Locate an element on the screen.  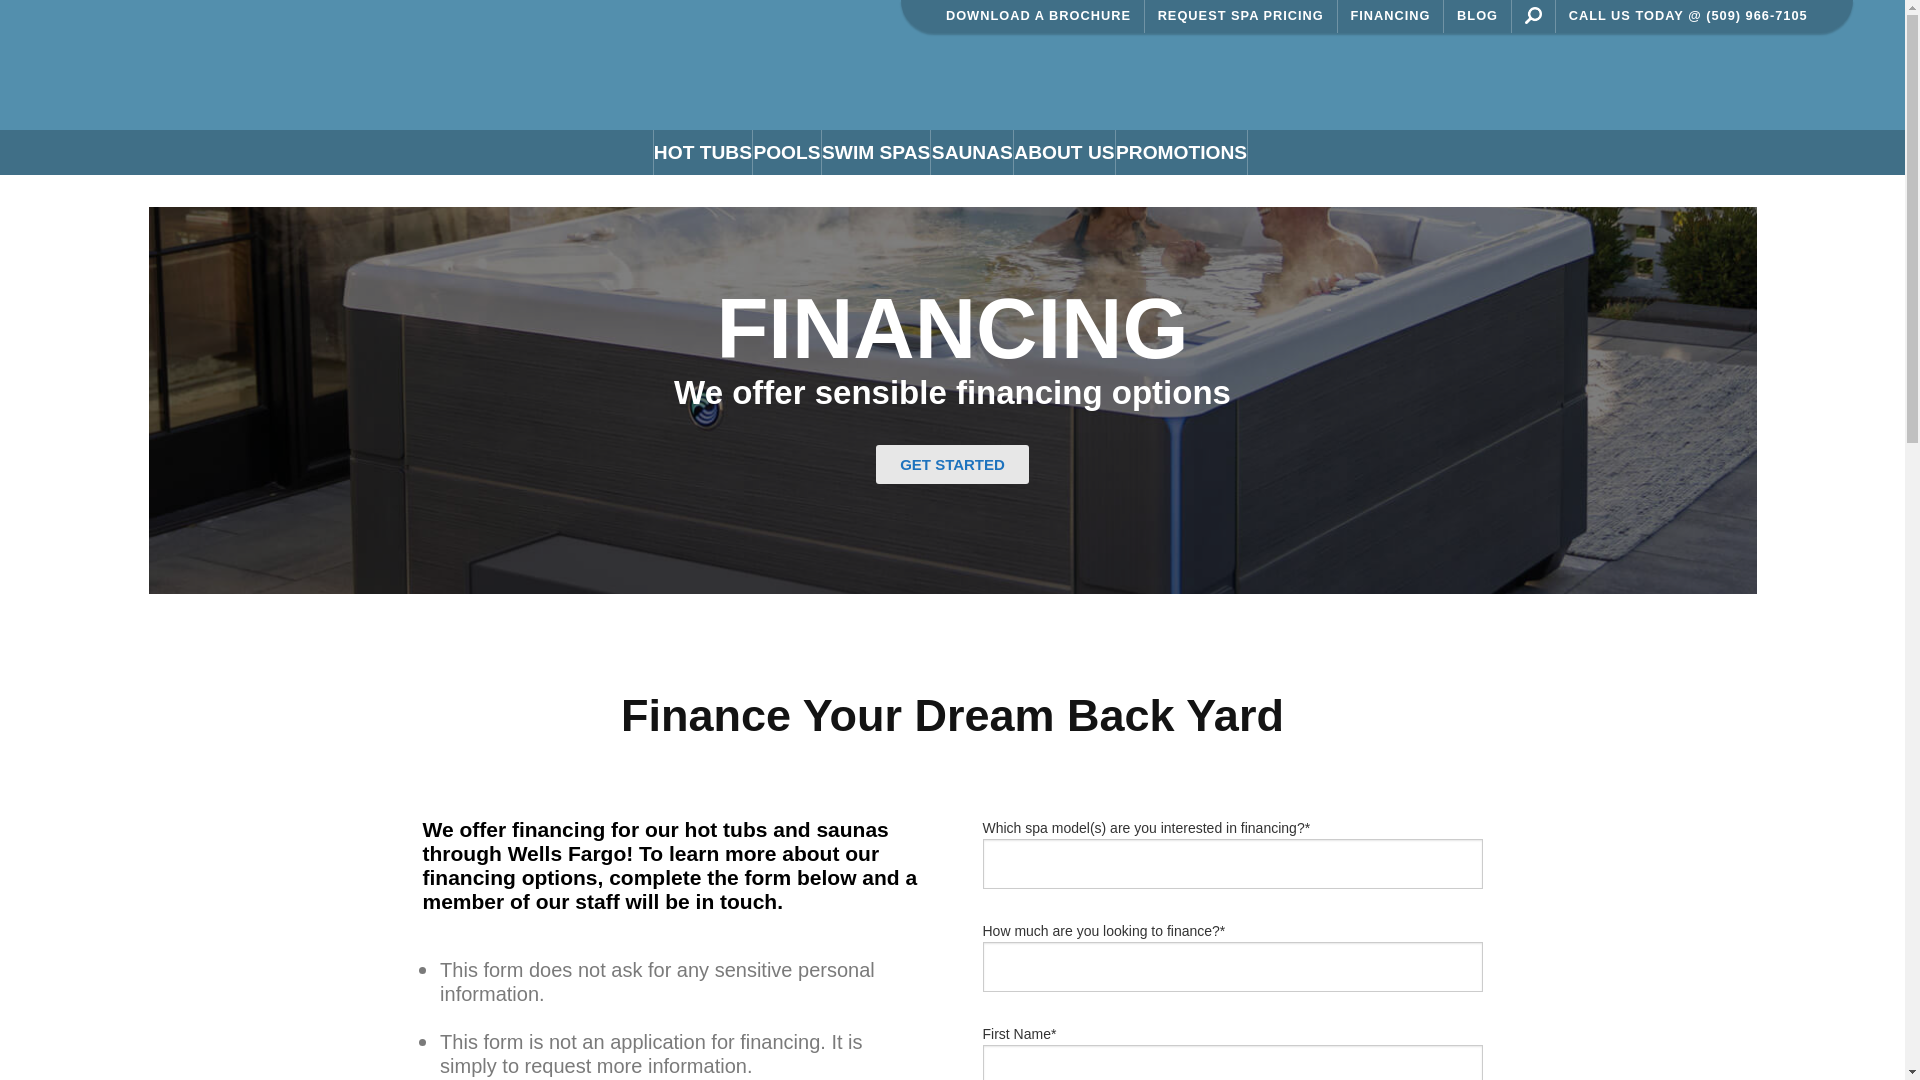
HOT TUBS is located at coordinates (702, 152).